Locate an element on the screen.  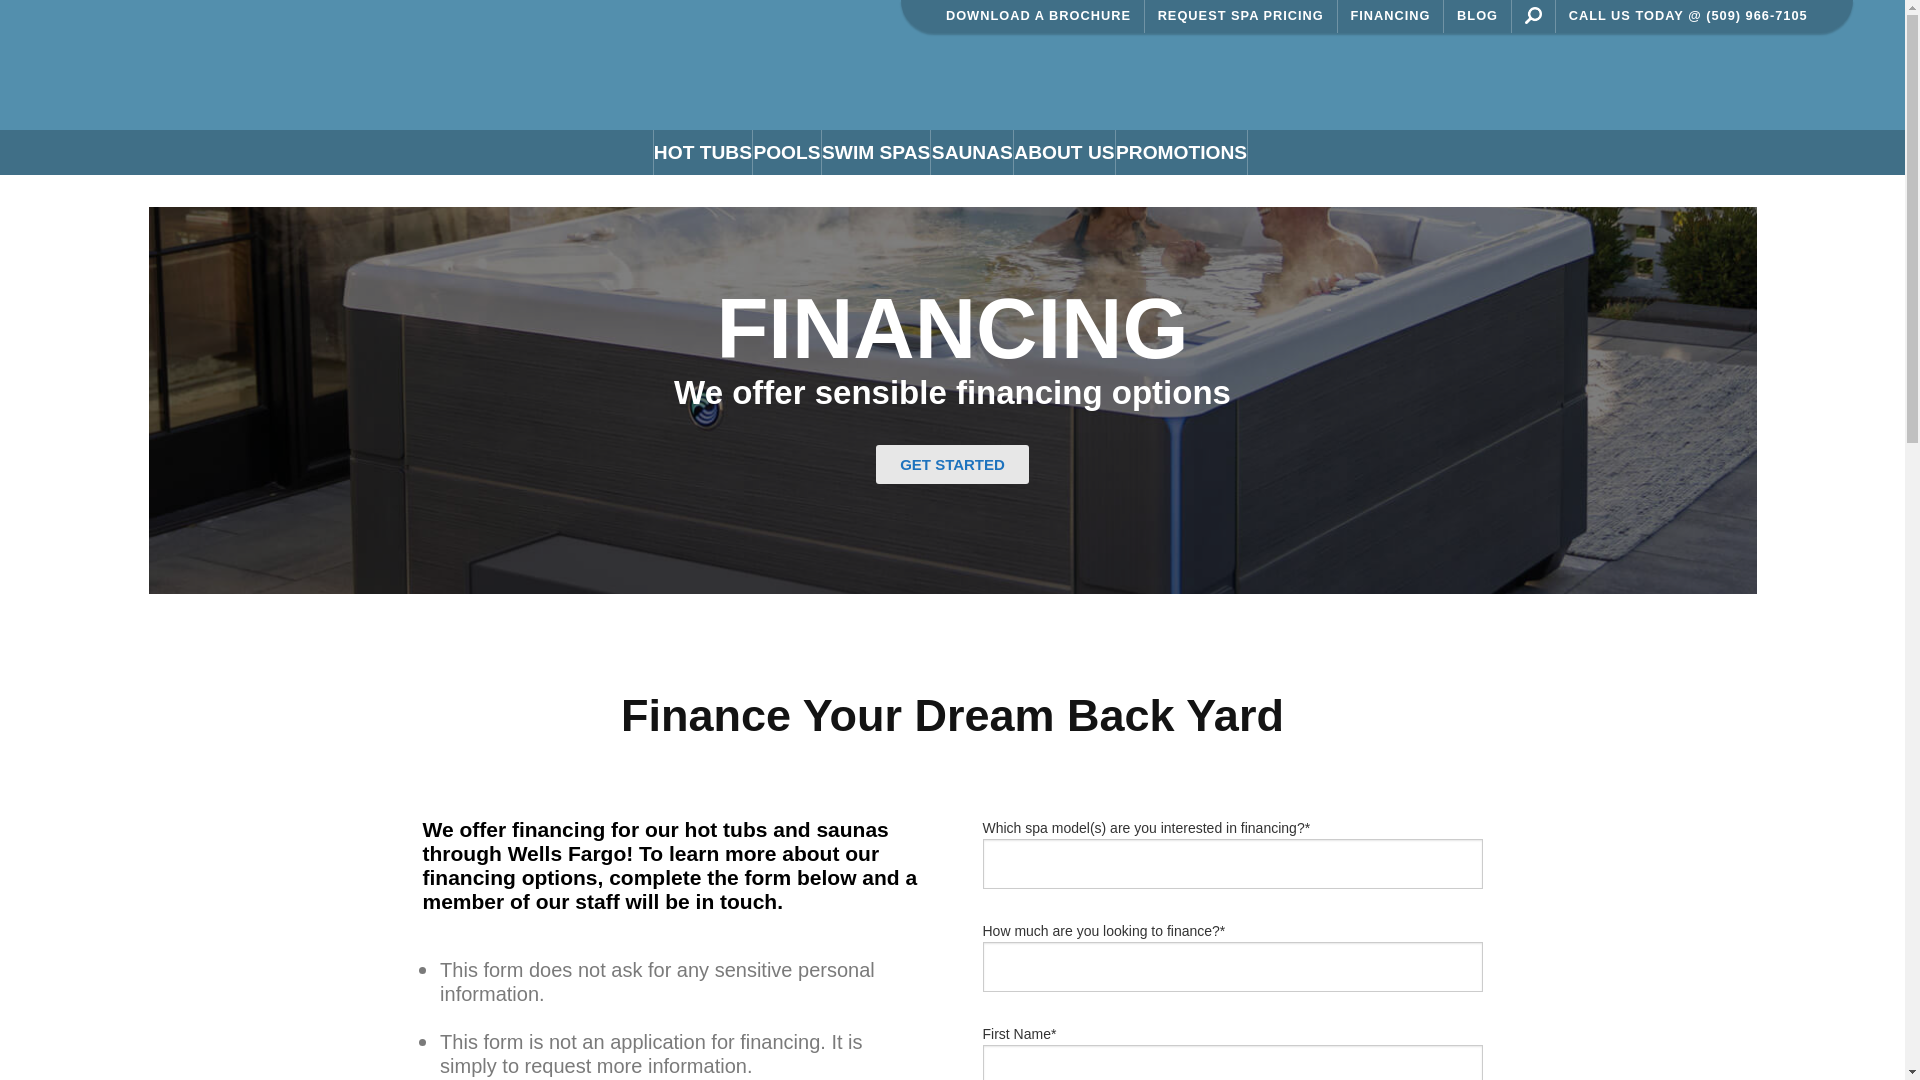
HOT TUBS is located at coordinates (702, 152).